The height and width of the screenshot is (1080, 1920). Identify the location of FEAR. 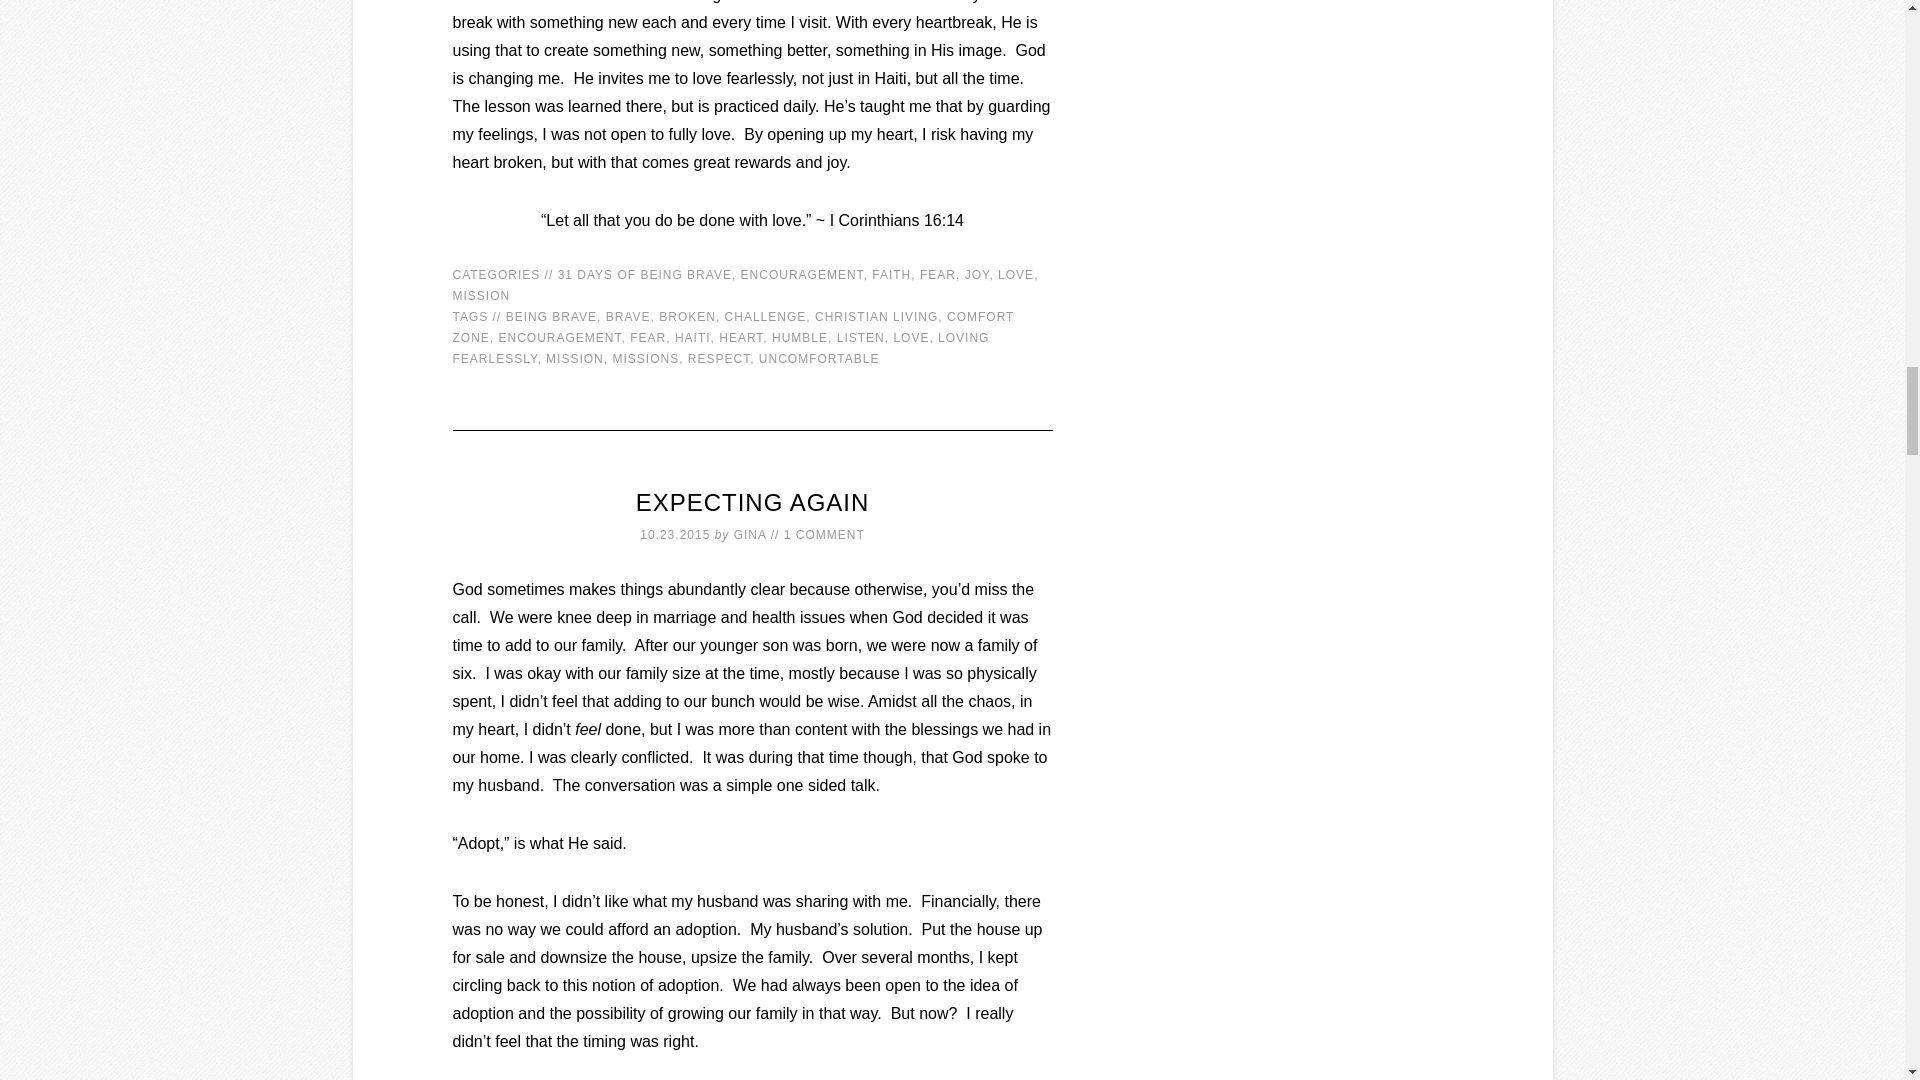
(648, 337).